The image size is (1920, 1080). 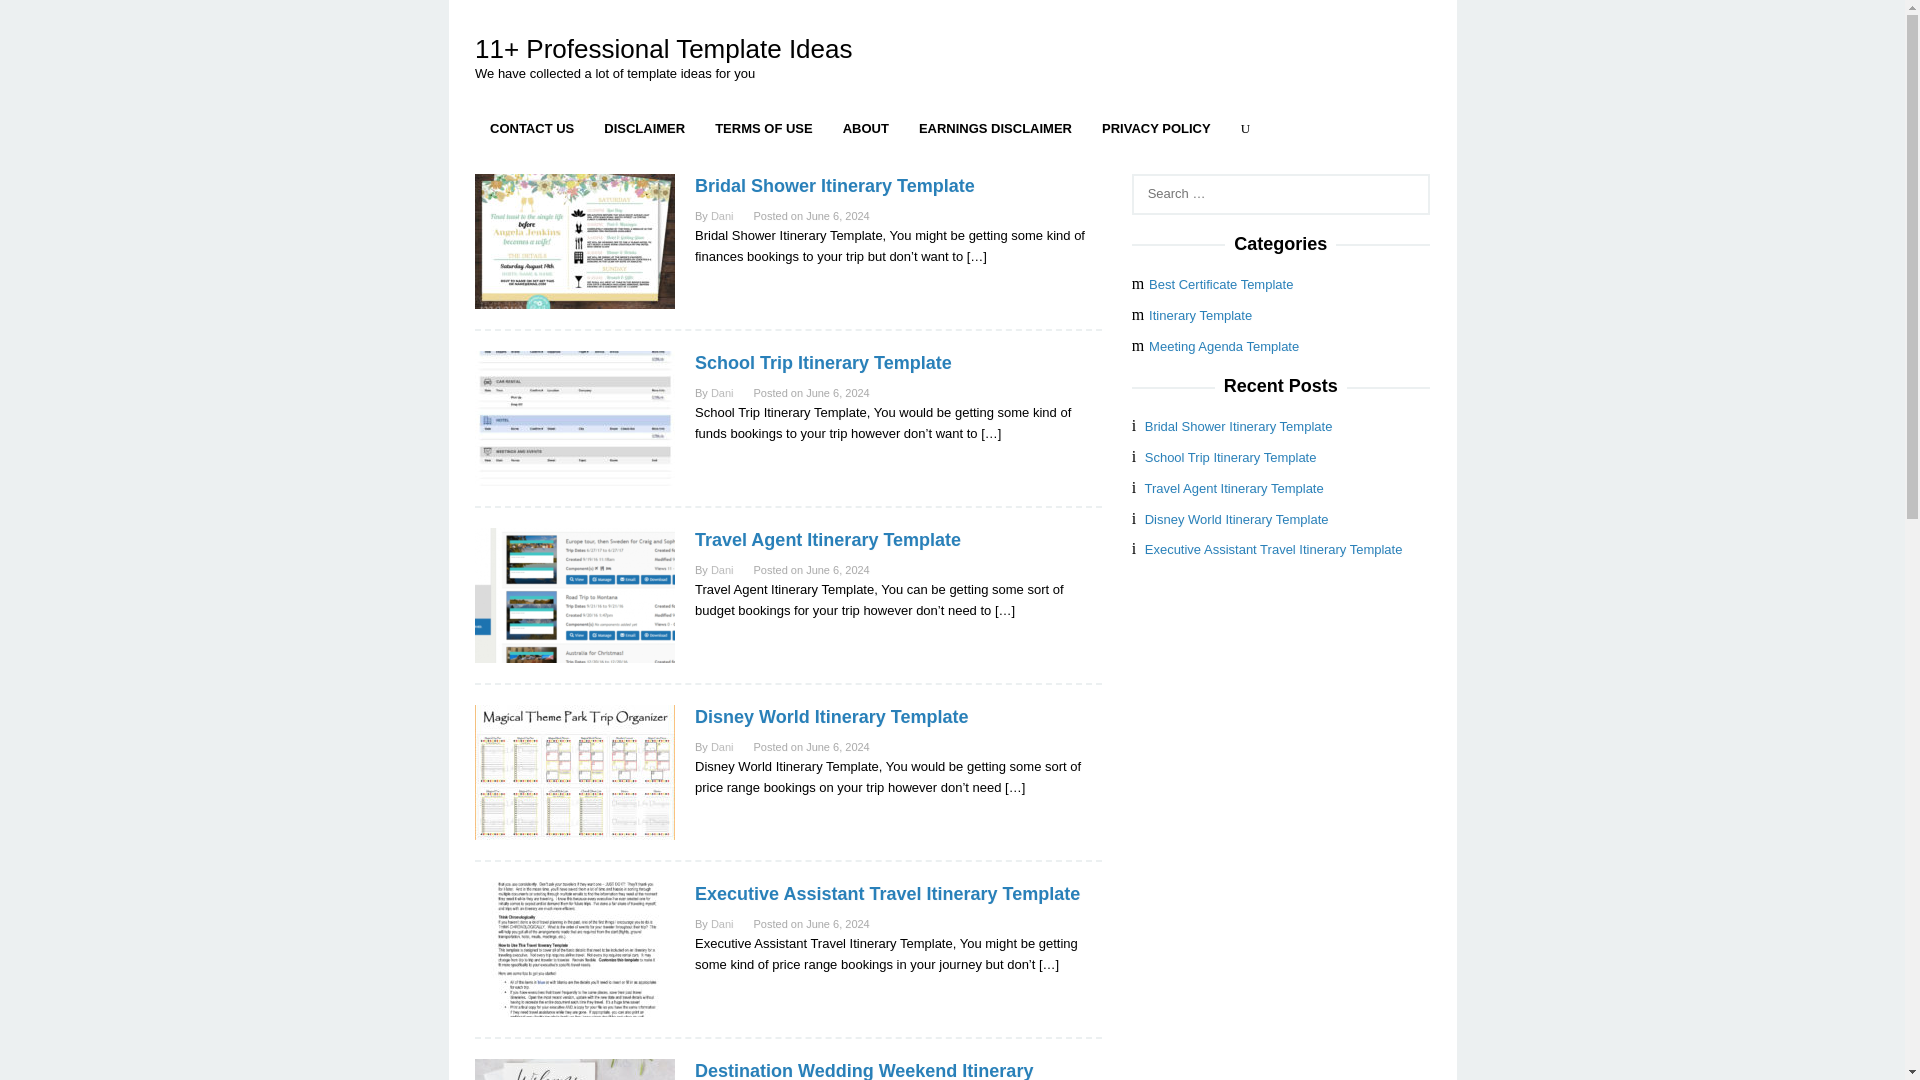 I want to click on Dani, so click(x=722, y=924).